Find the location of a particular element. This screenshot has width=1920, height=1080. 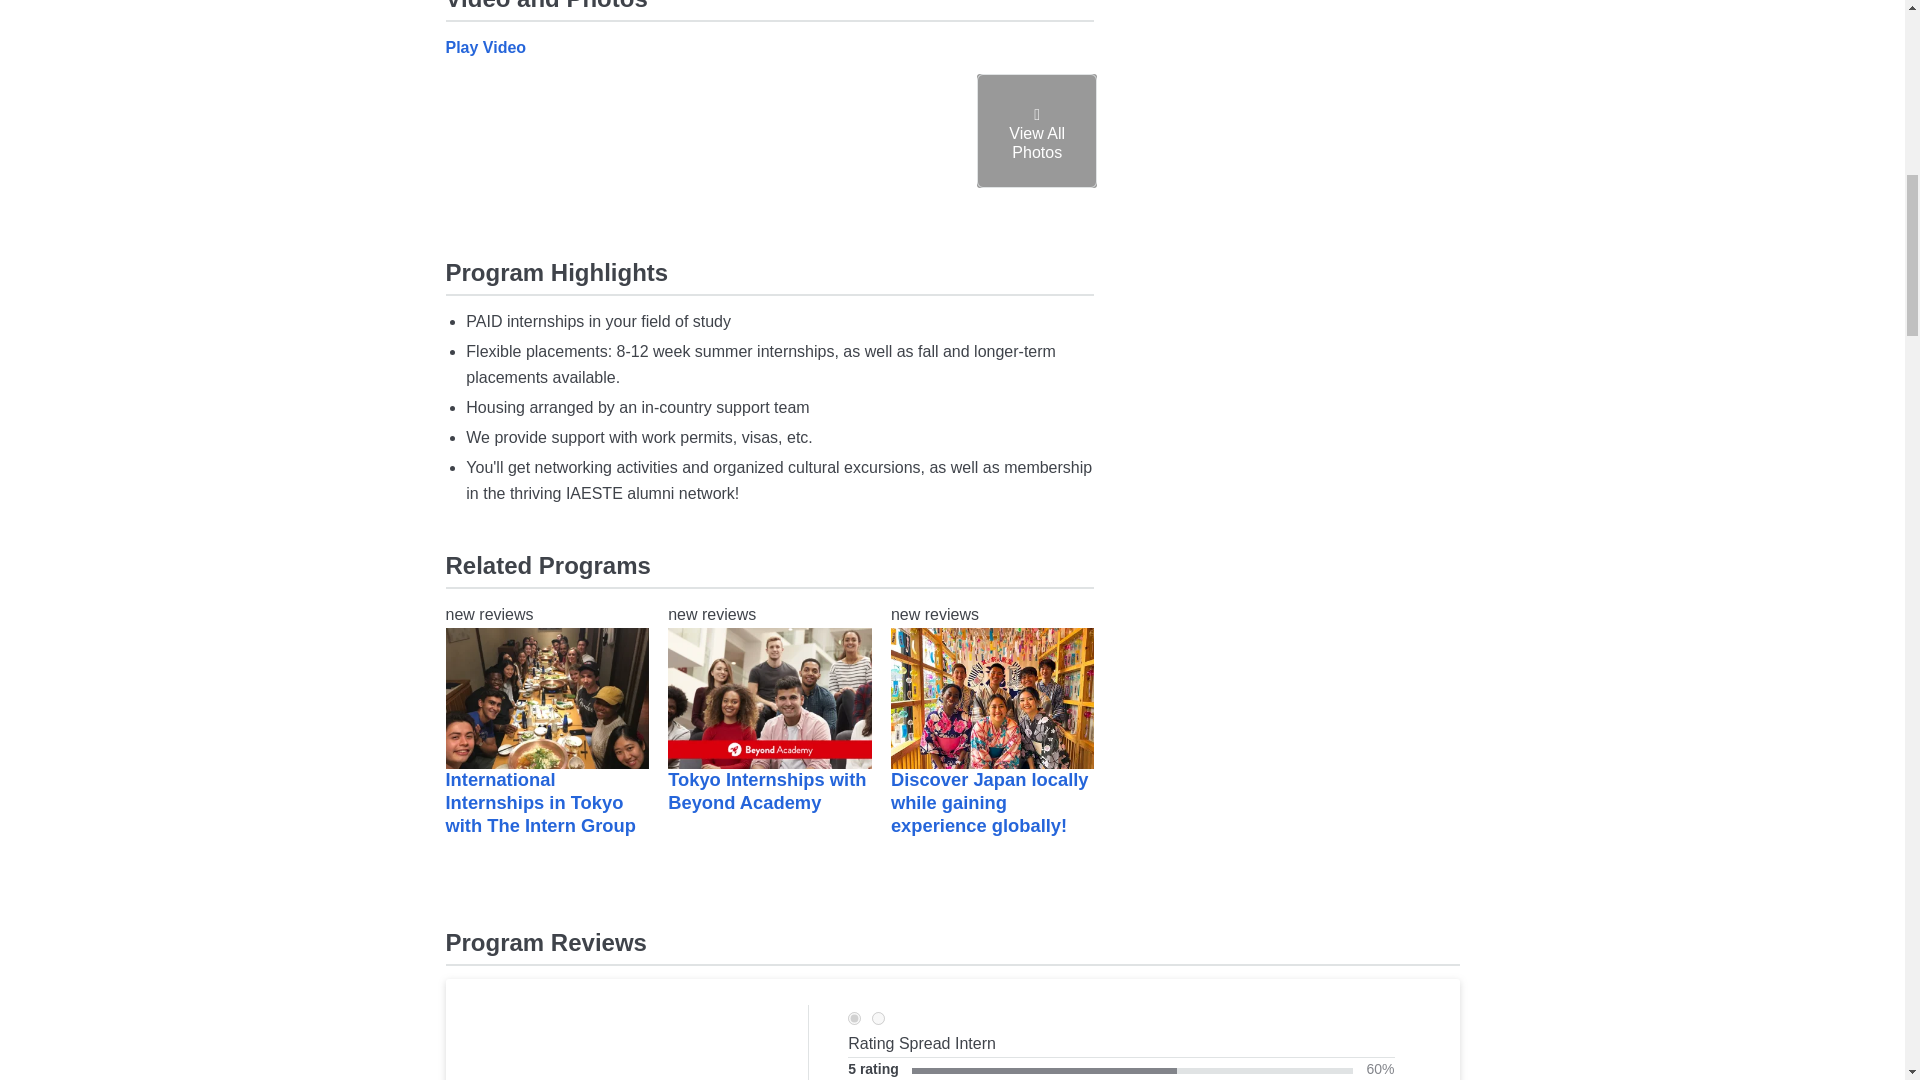

Zentern - providing internships in Japan is located at coordinates (992, 698).